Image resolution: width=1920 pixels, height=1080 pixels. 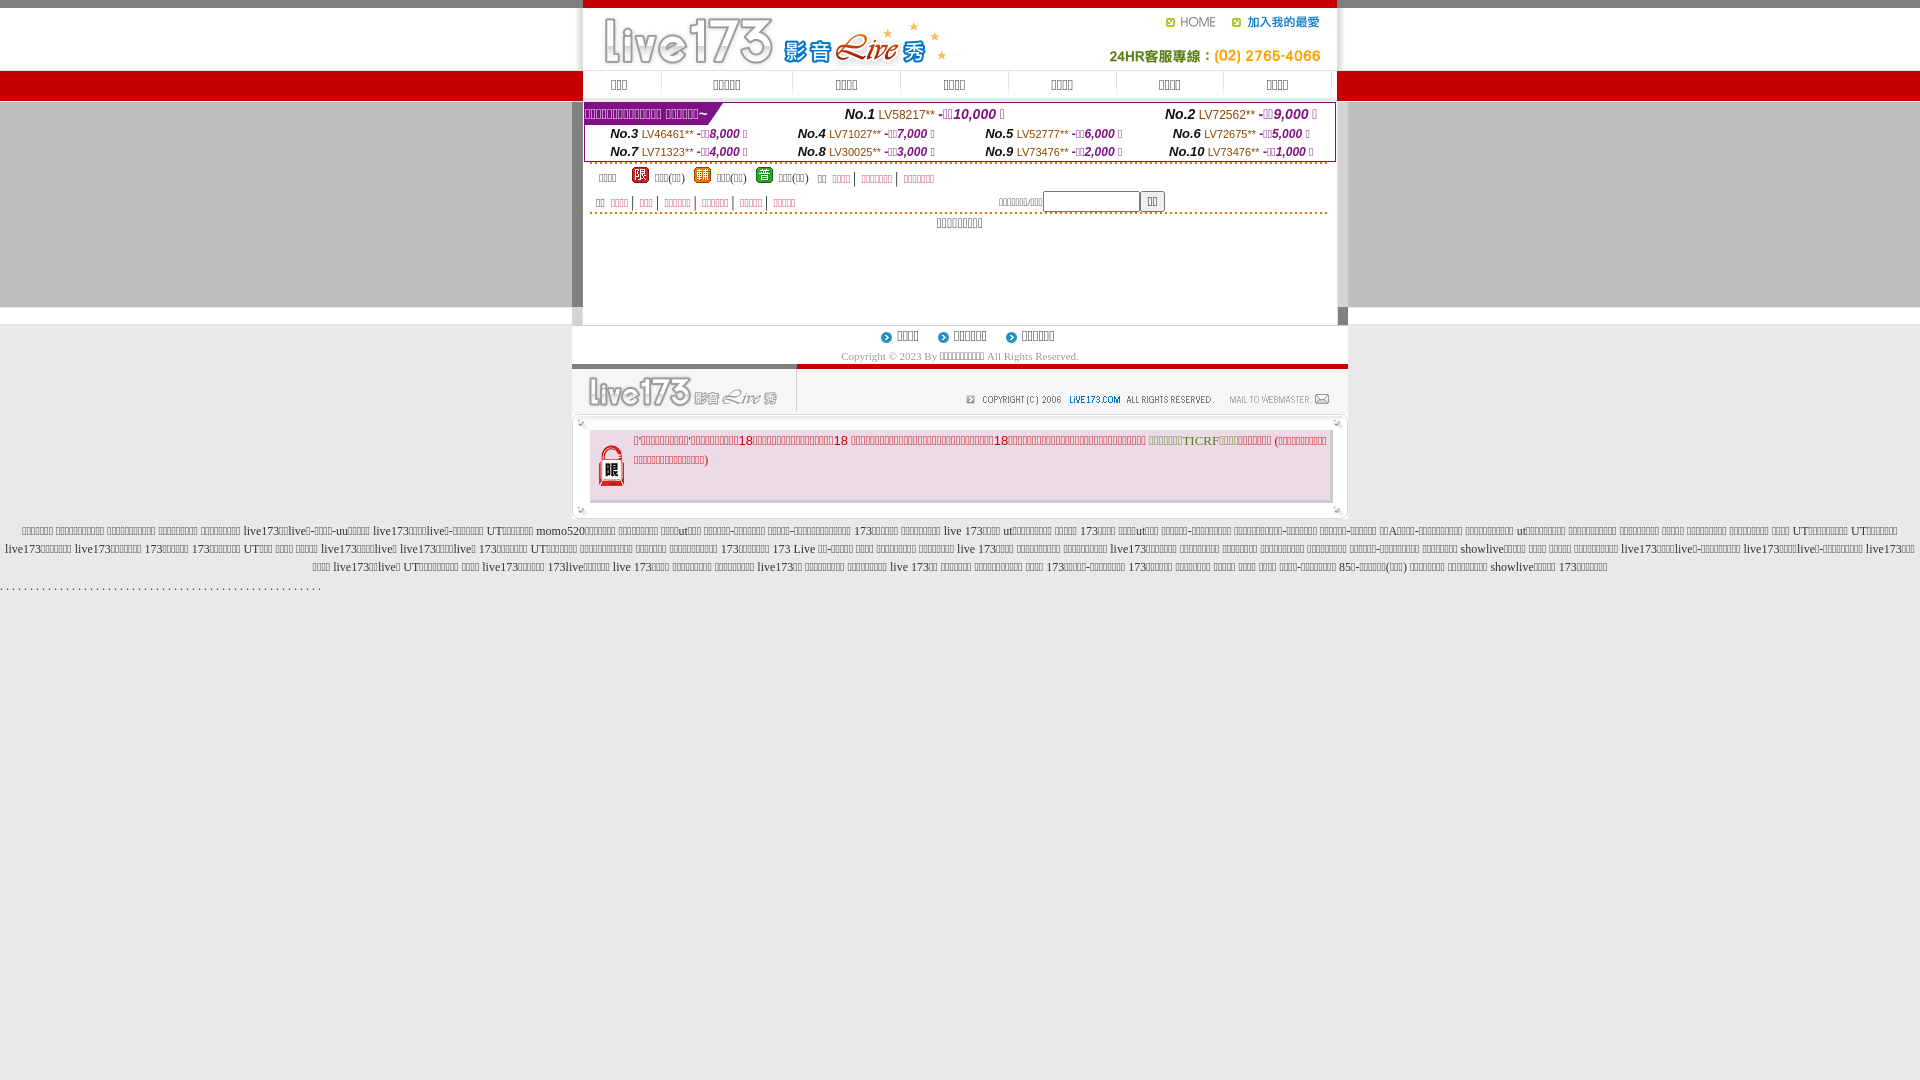 What do you see at coordinates (194, 586) in the screenshot?
I see `.` at bounding box center [194, 586].